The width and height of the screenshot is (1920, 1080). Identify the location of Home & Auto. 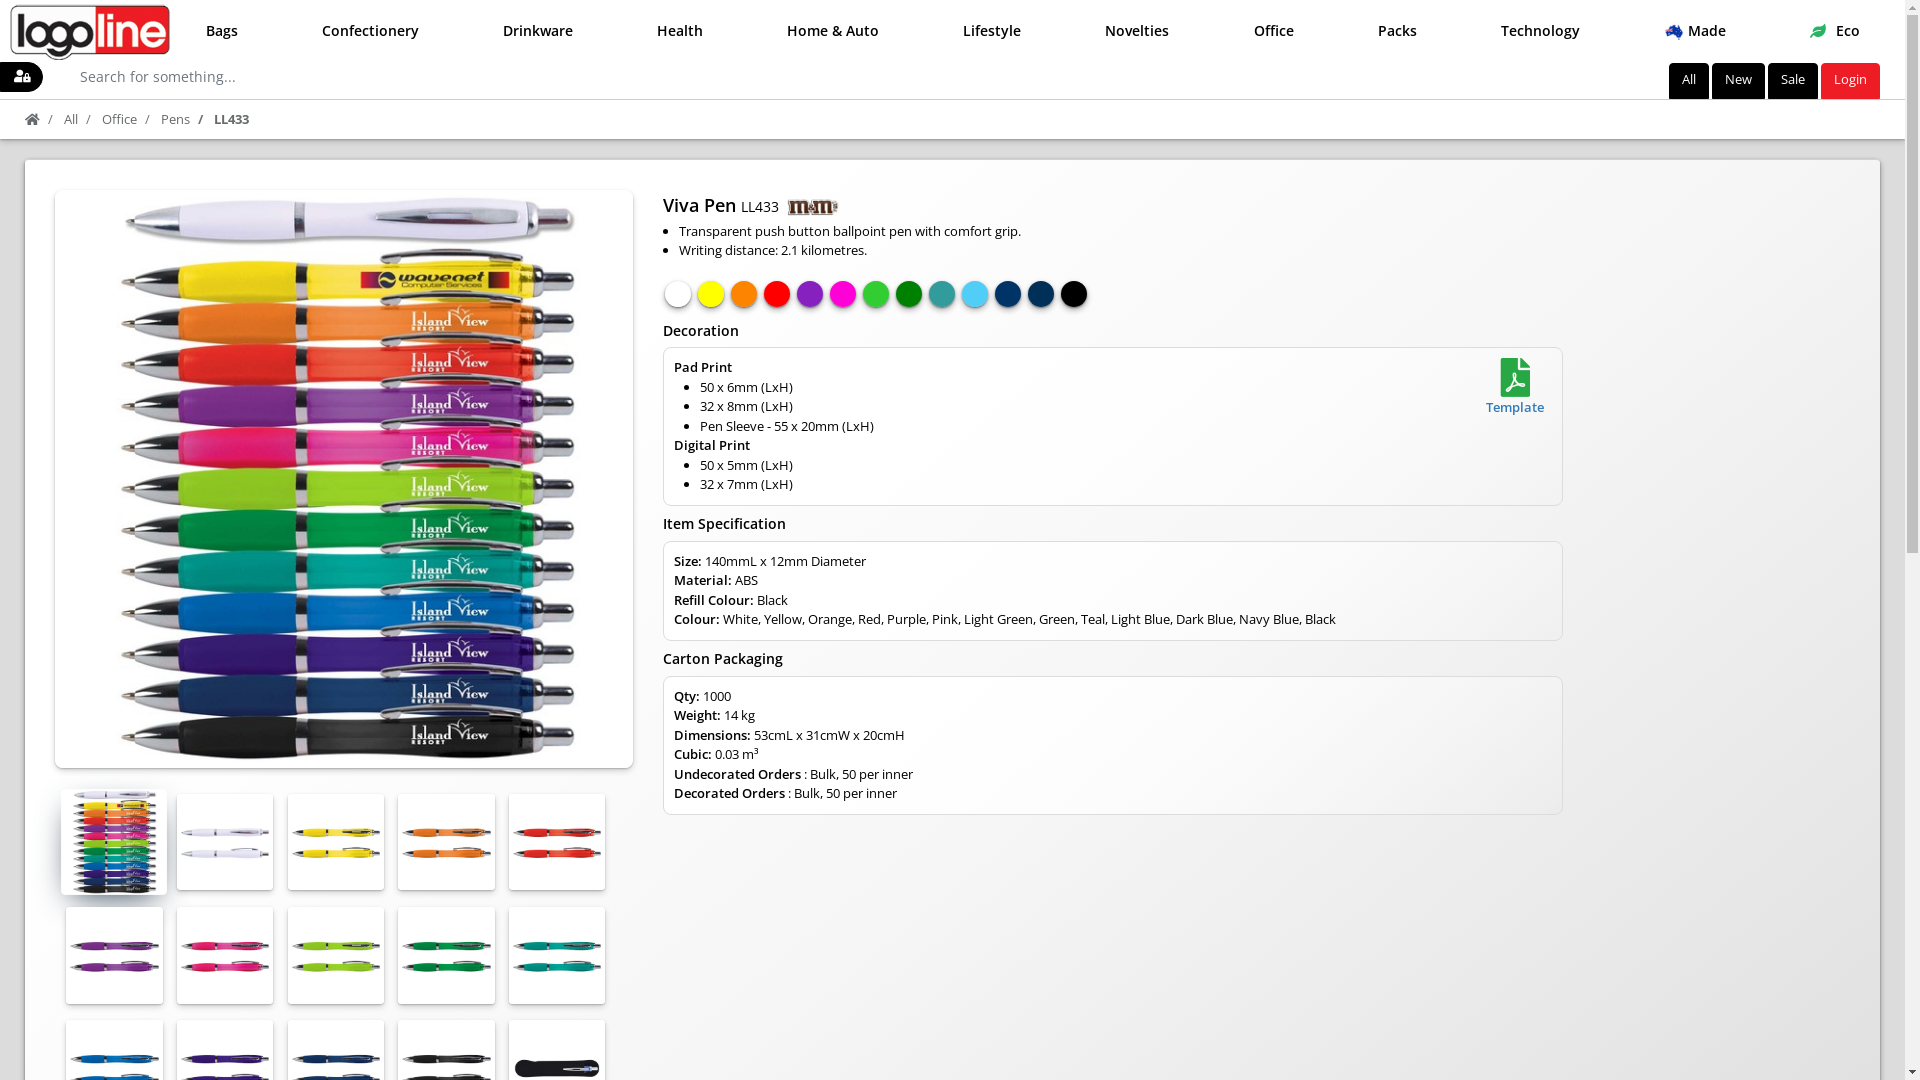
(830, 30).